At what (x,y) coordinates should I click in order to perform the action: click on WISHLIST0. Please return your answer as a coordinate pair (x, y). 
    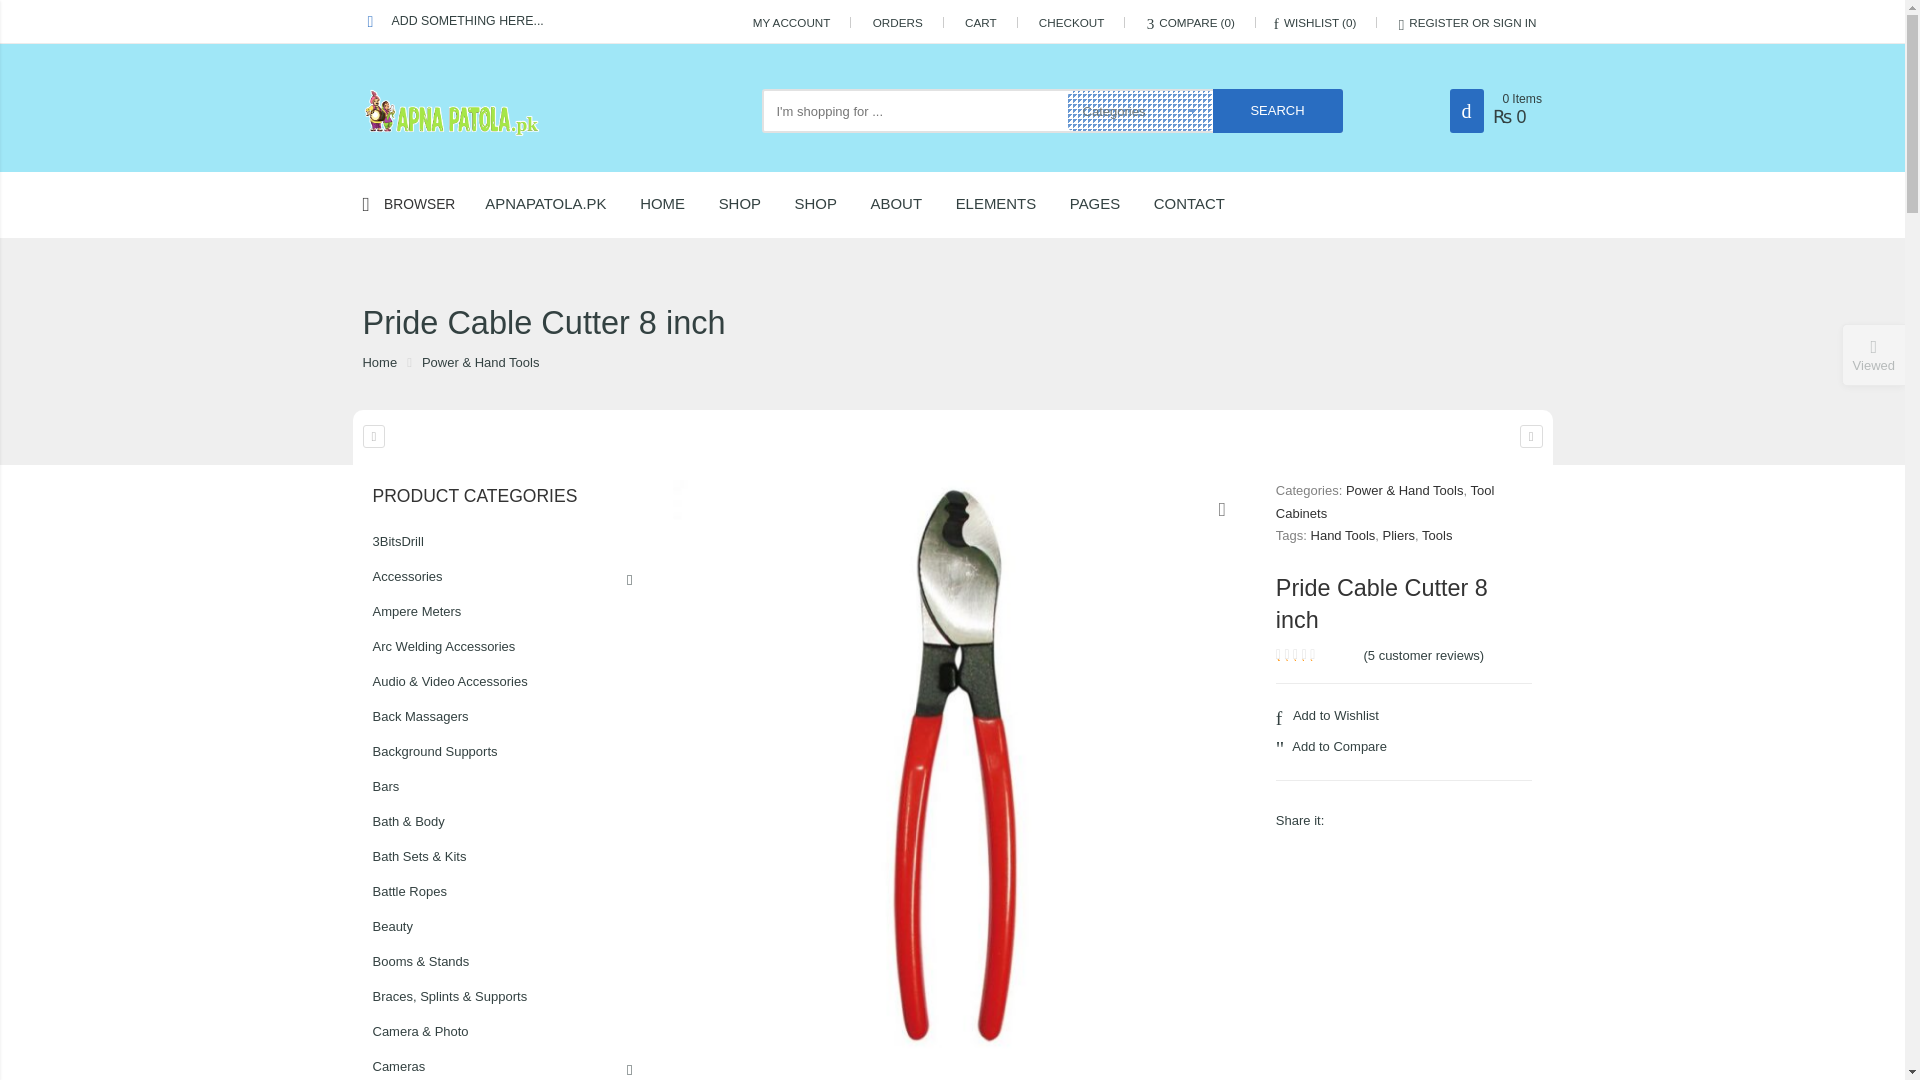
    Looking at the image, I should click on (1316, 22).